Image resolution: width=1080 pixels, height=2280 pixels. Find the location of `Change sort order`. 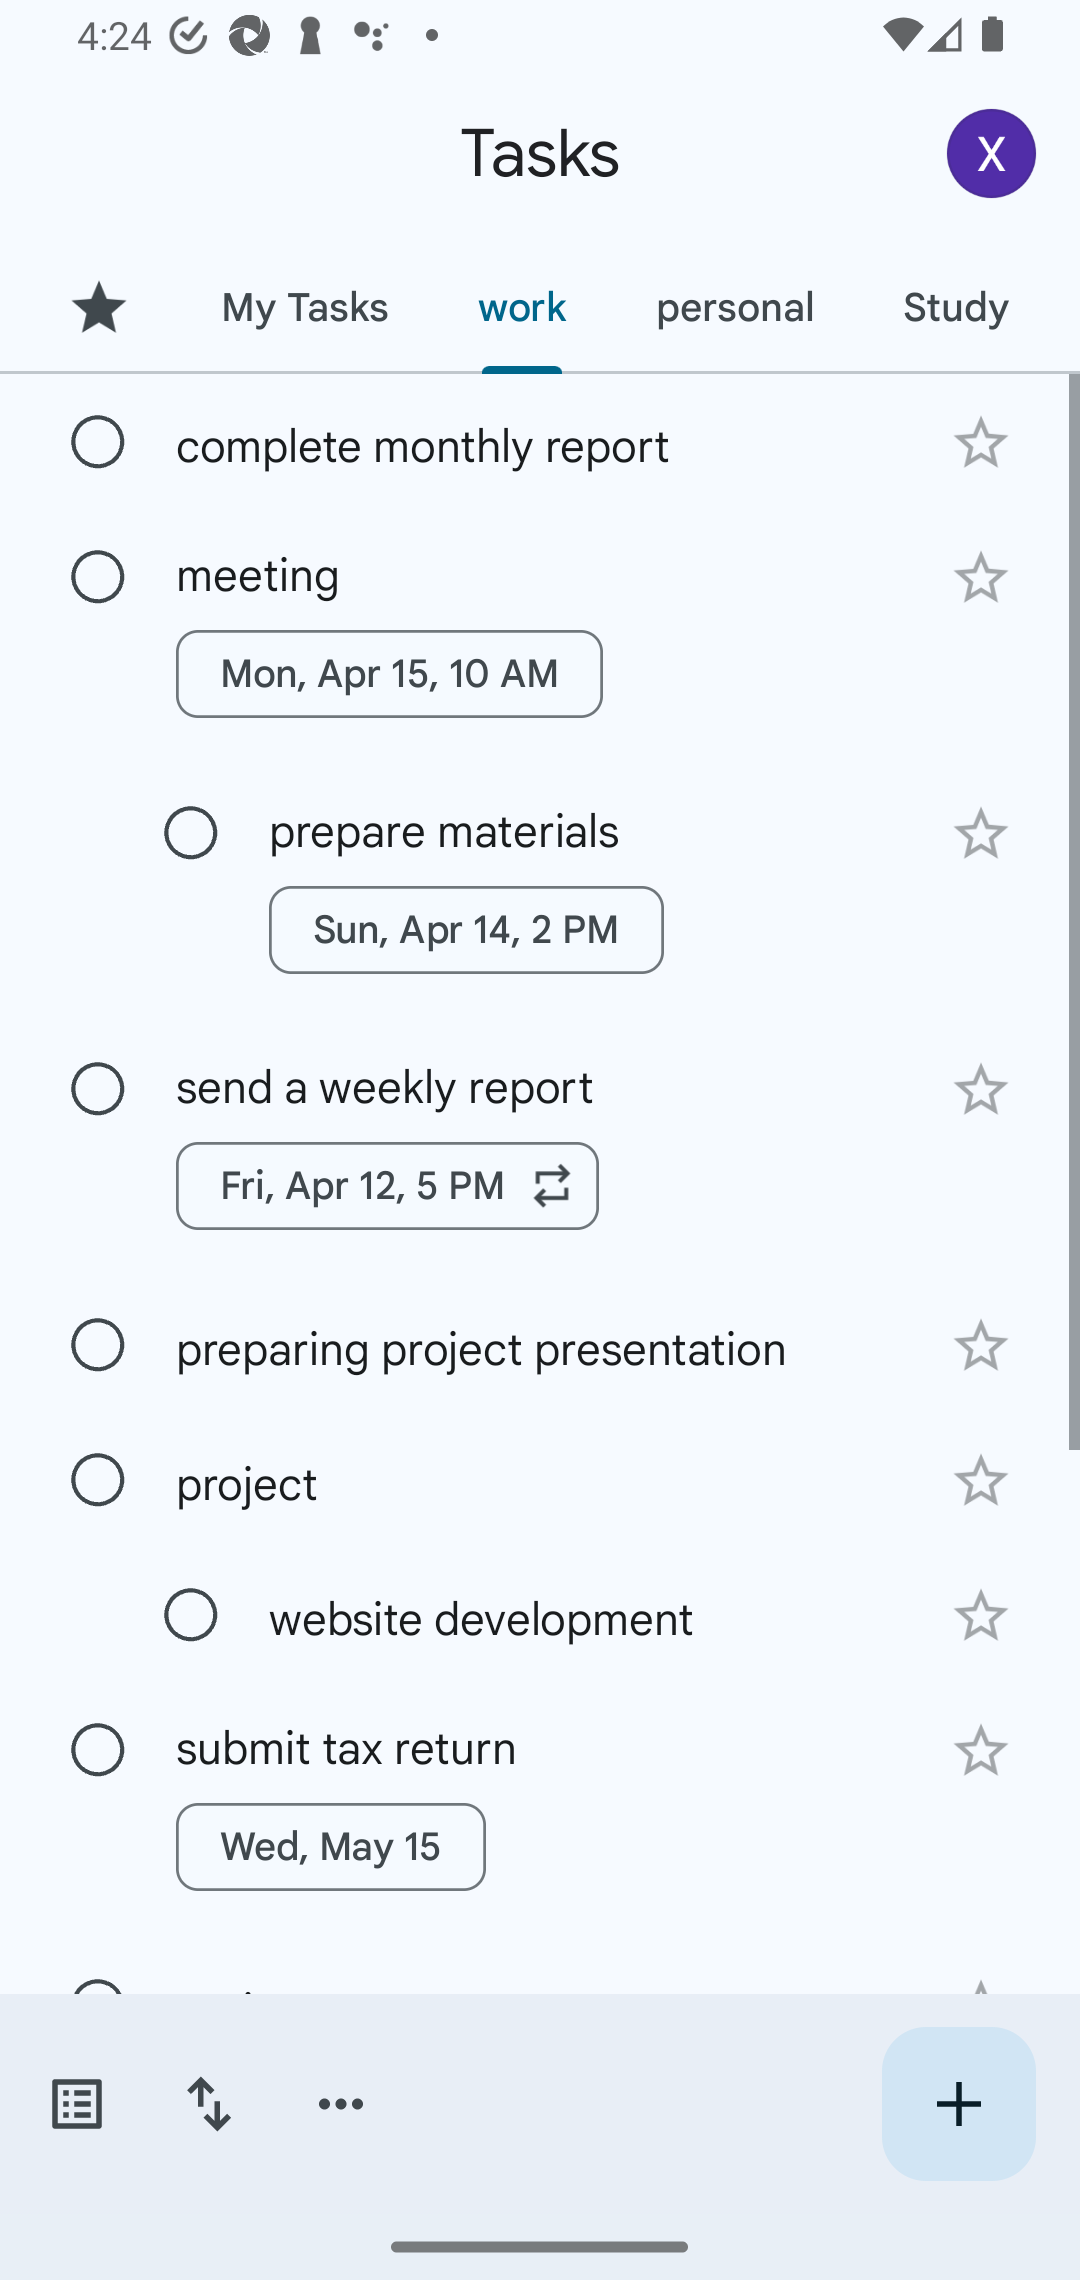

Change sort order is located at coordinates (208, 2104).